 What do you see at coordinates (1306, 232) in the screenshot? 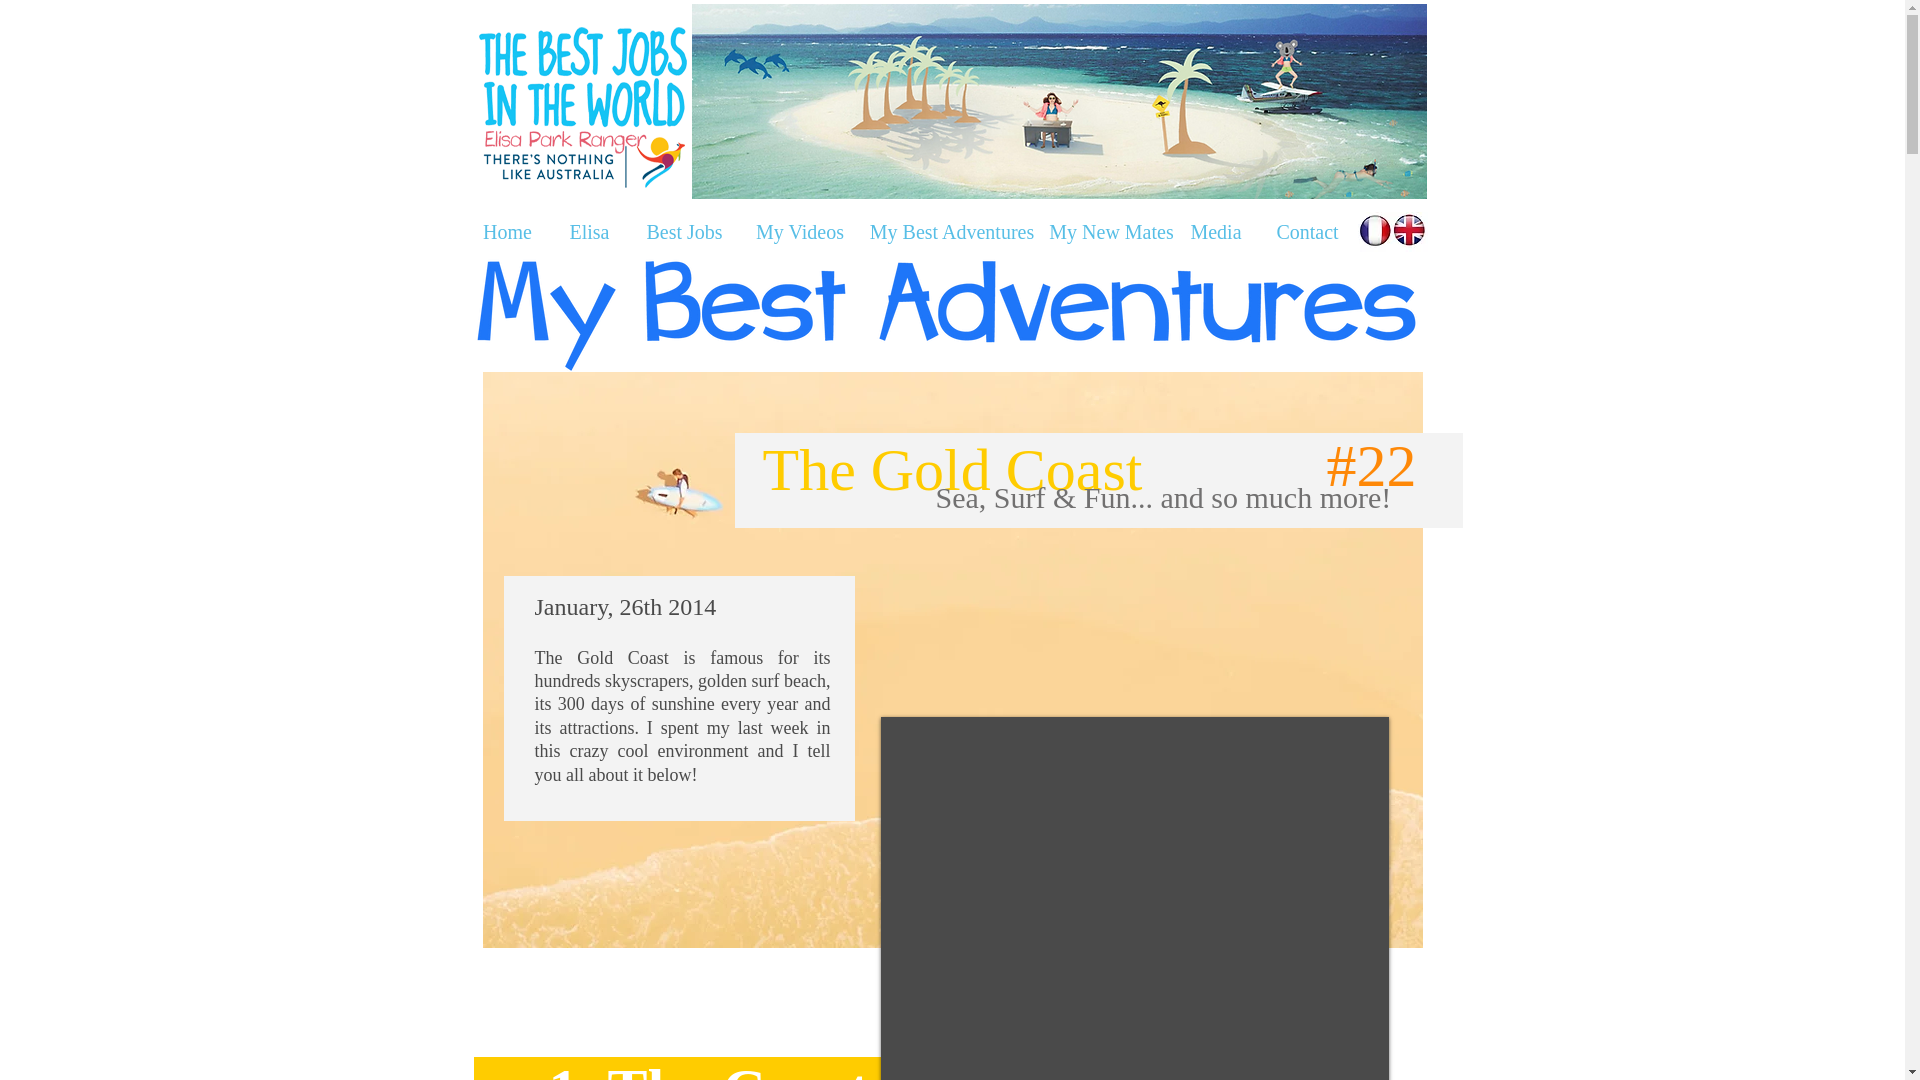
I see `Contact` at bounding box center [1306, 232].